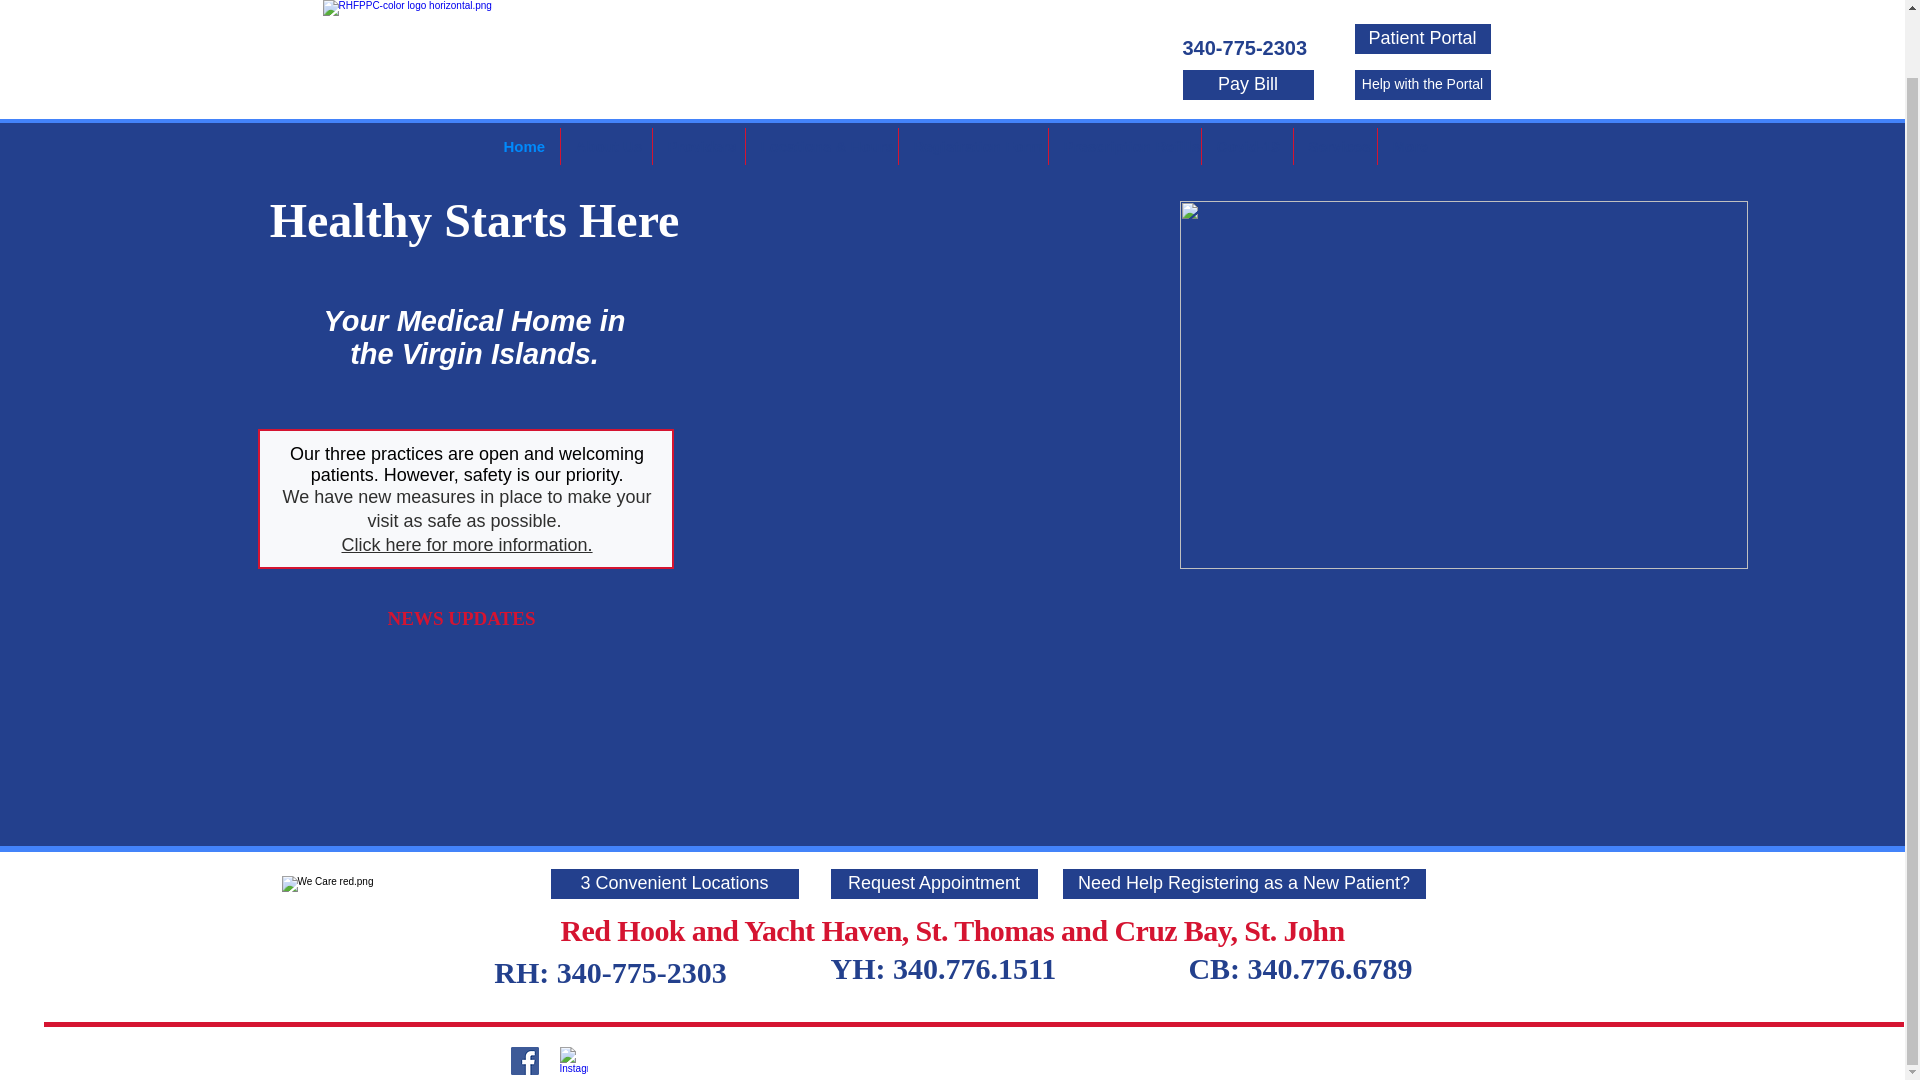  What do you see at coordinates (1242, 884) in the screenshot?
I see `Need Help Registering as a New Patient?` at bounding box center [1242, 884].